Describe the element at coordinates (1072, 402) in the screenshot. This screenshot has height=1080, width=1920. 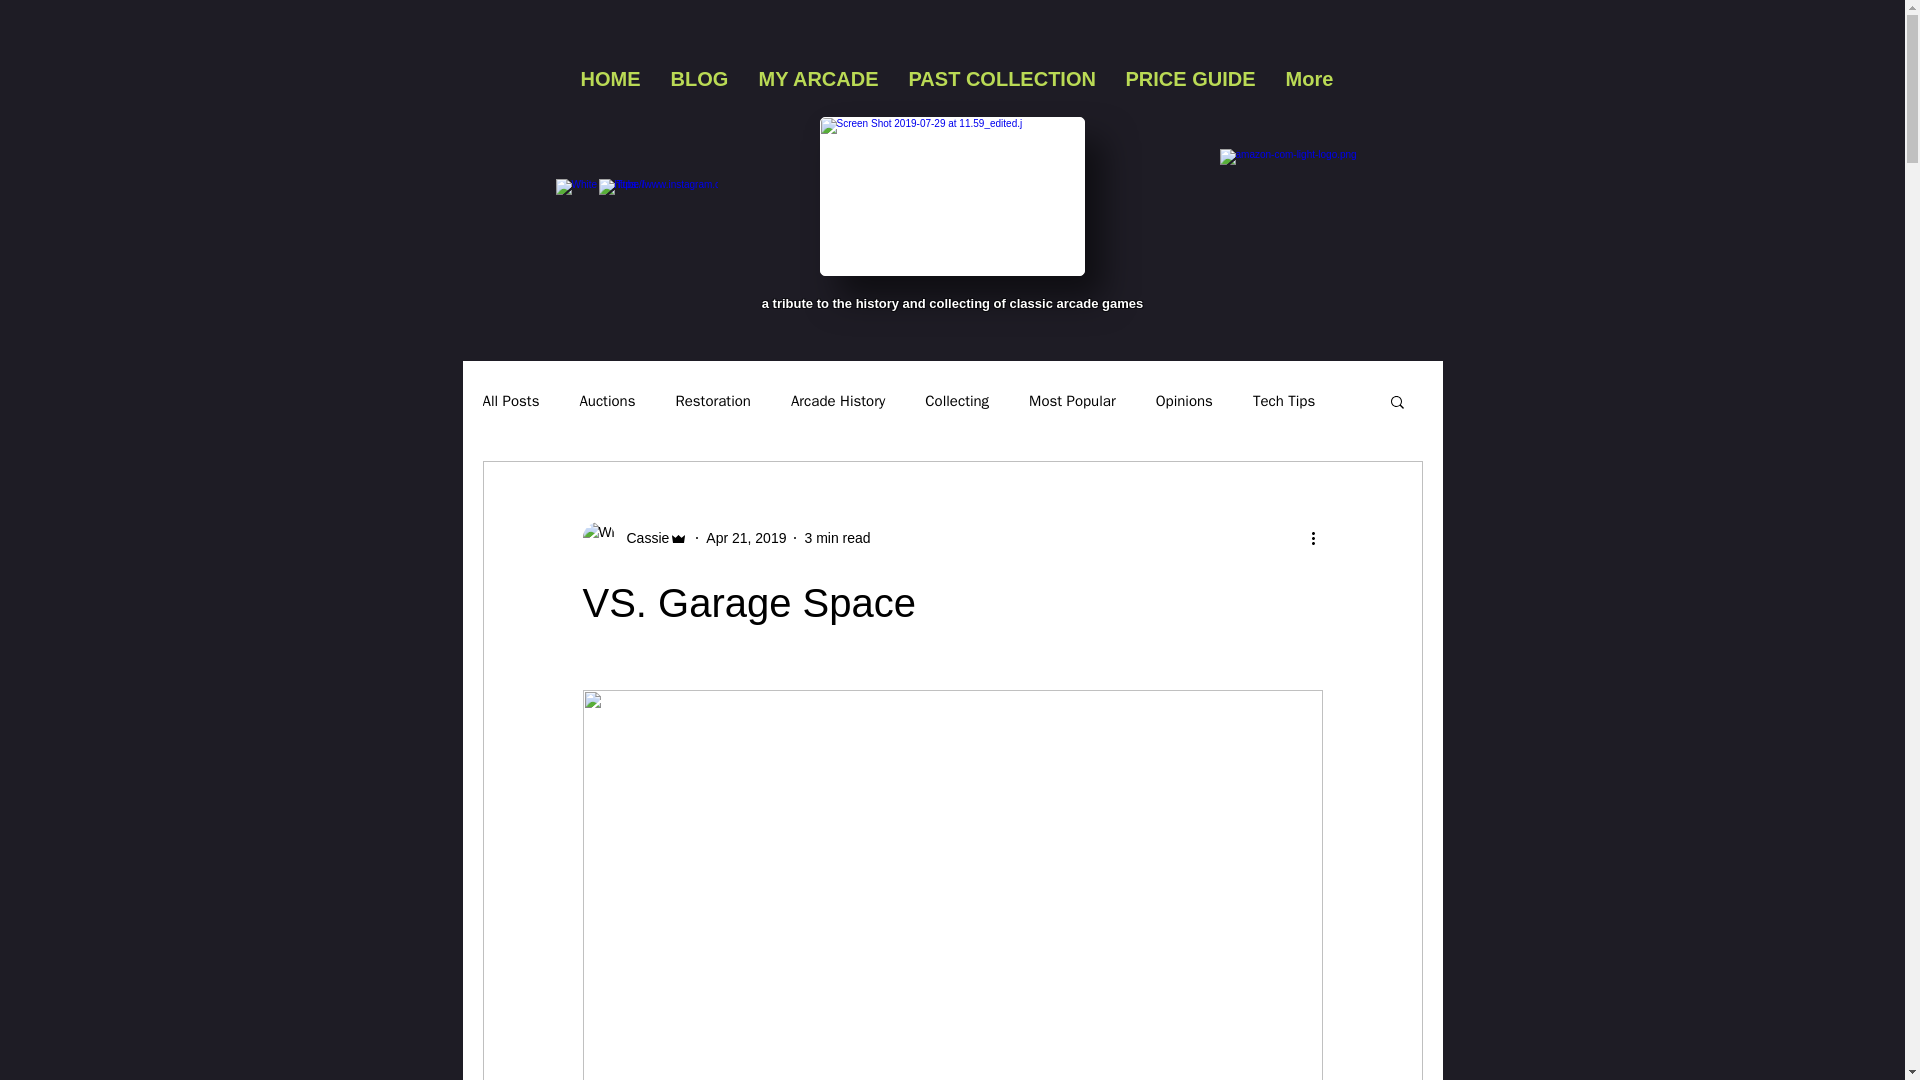
I see `Most Popular` at that location.